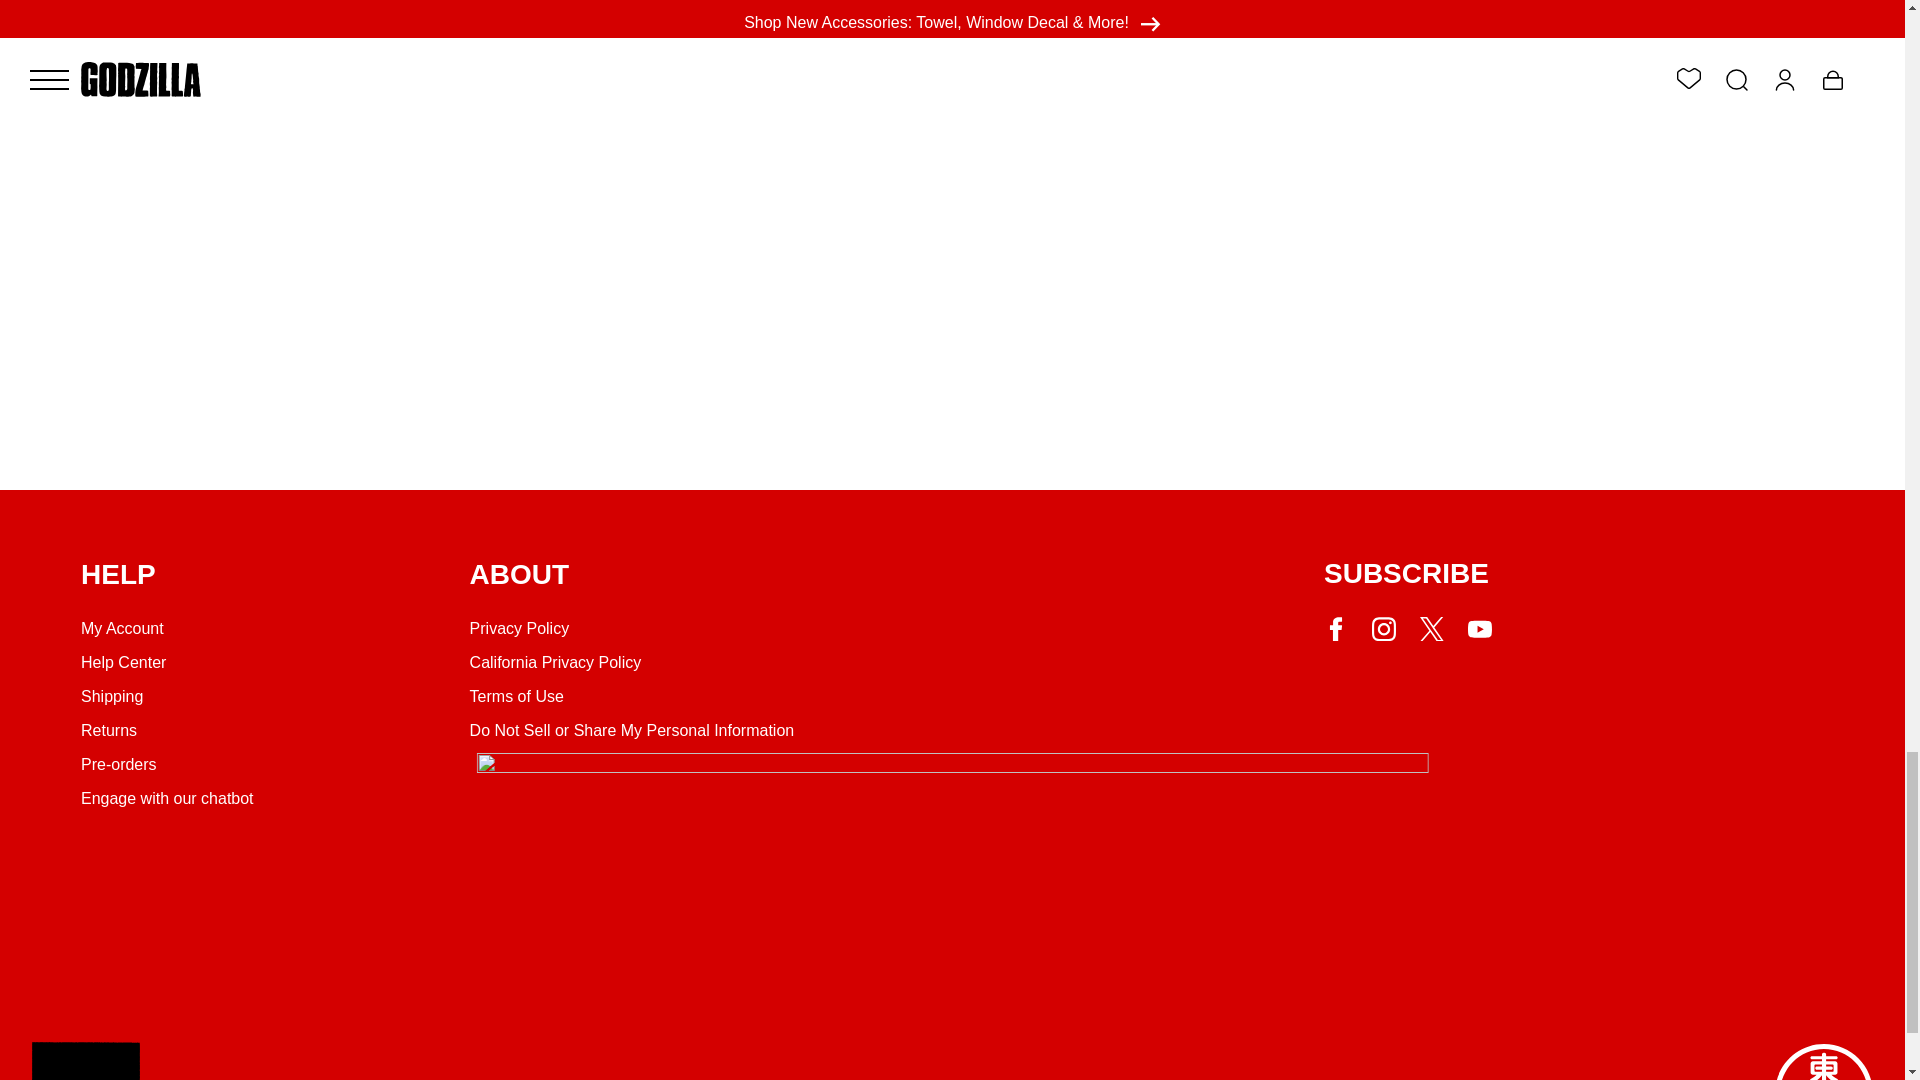 The width and height of the screenshot is (1920, 1080). Describe the element at coordinates (1336, 628) in the screenshot. I see `Facebook` at that location.